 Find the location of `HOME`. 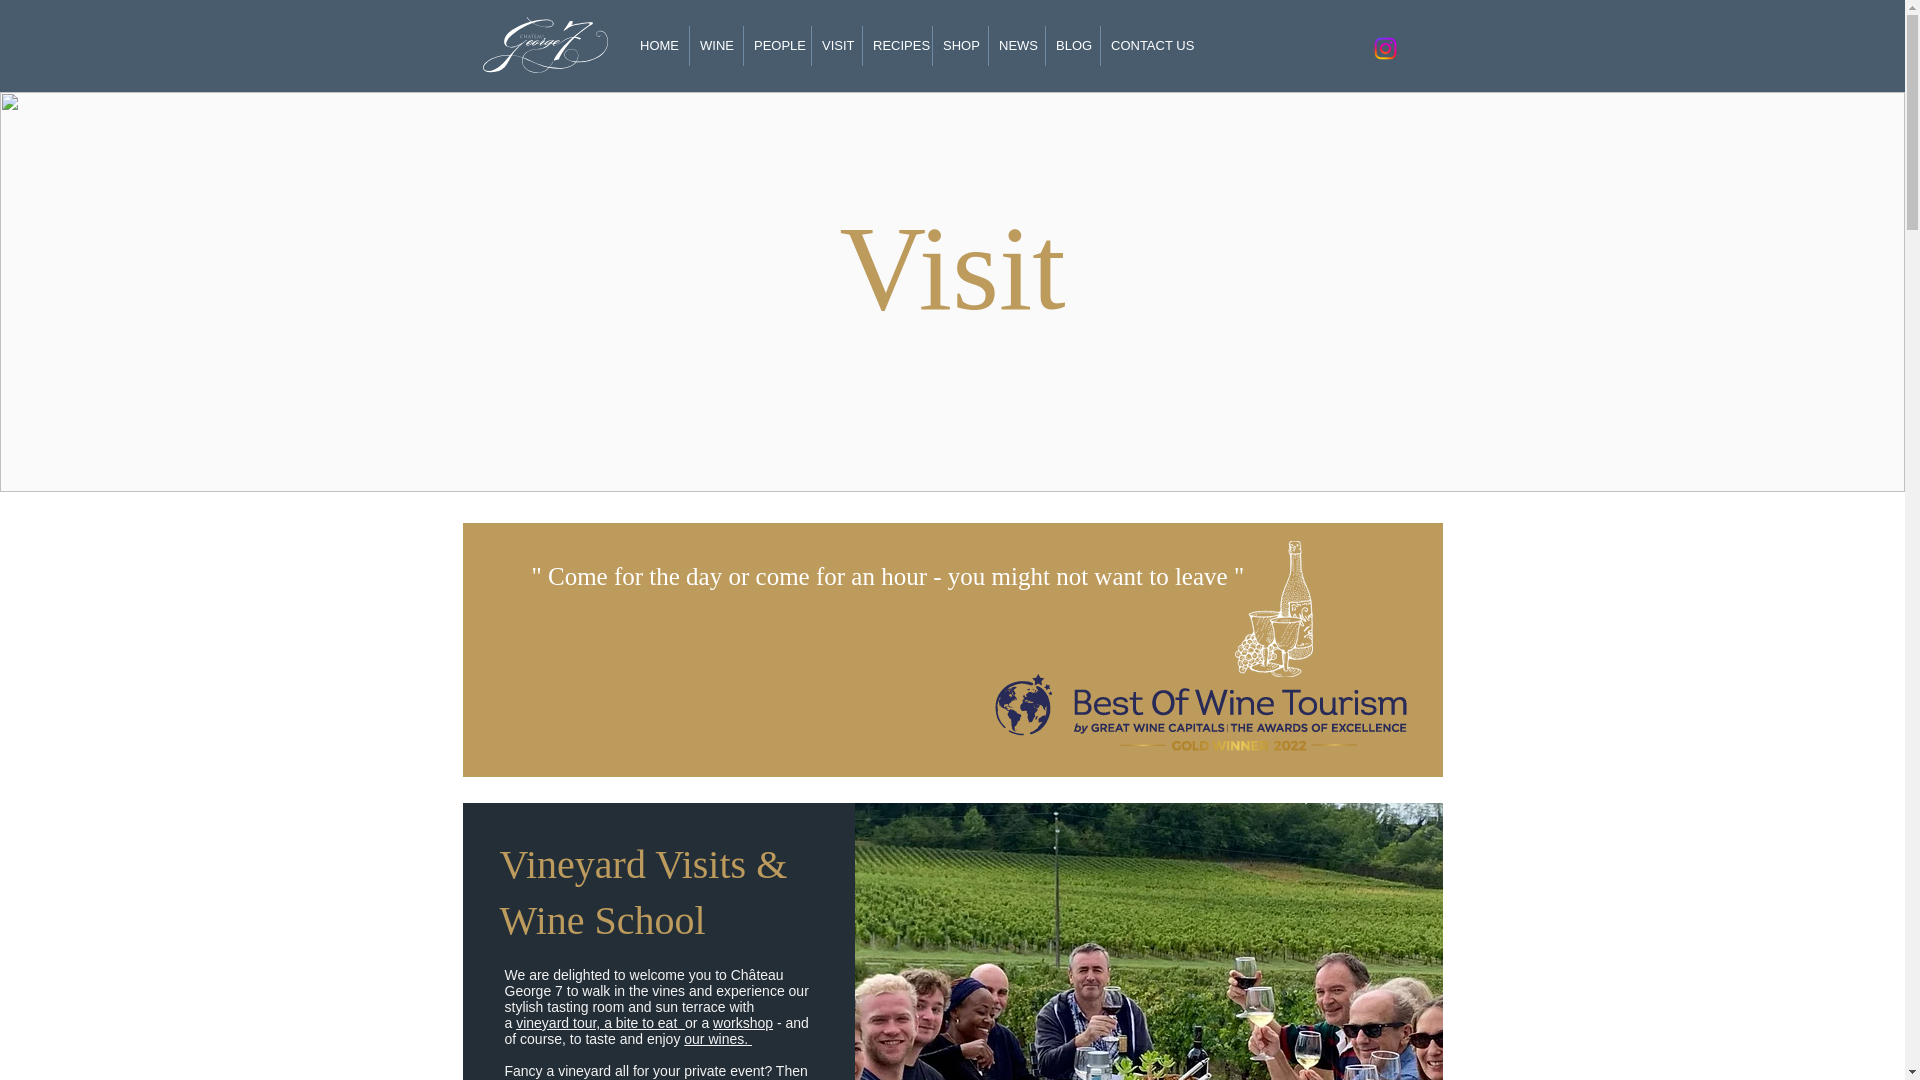

HOME is located at coordinates (659, 45).